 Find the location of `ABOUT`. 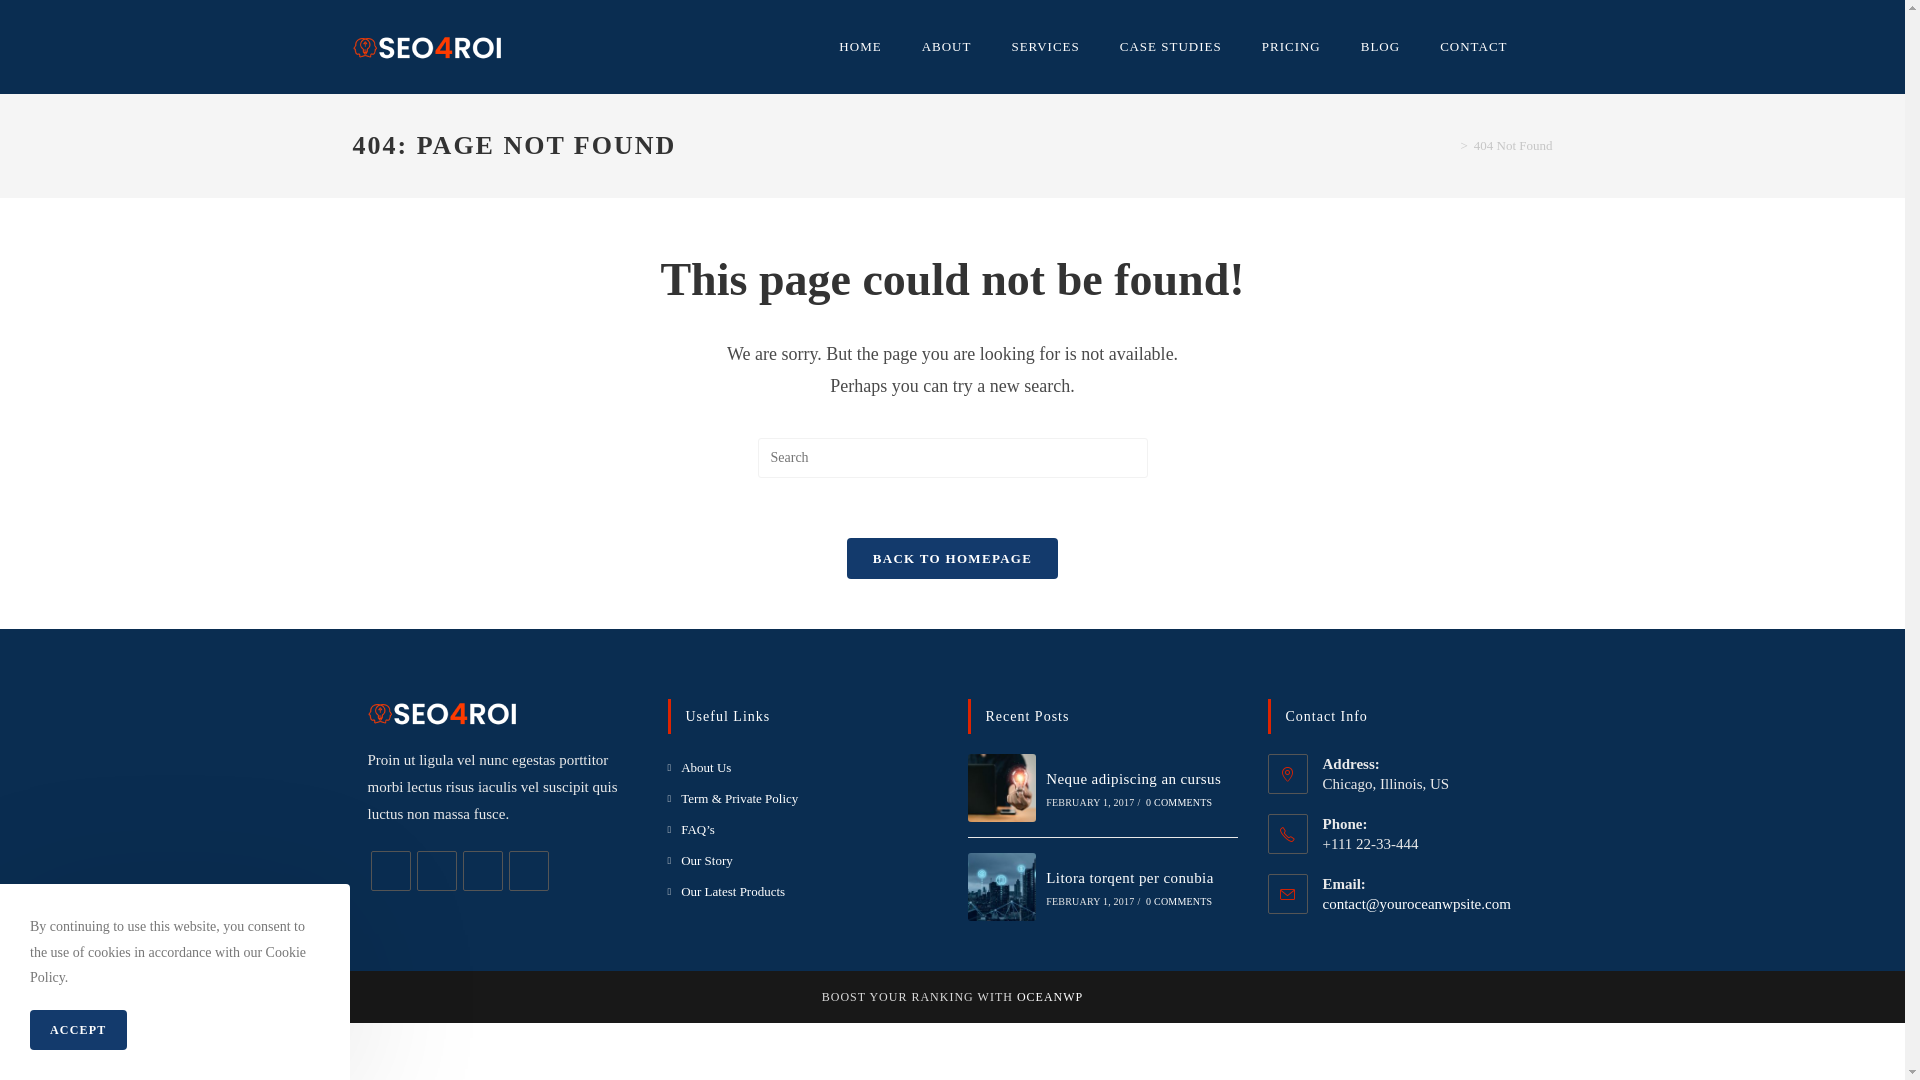

ABOUT is located at coordinates (947, 47).